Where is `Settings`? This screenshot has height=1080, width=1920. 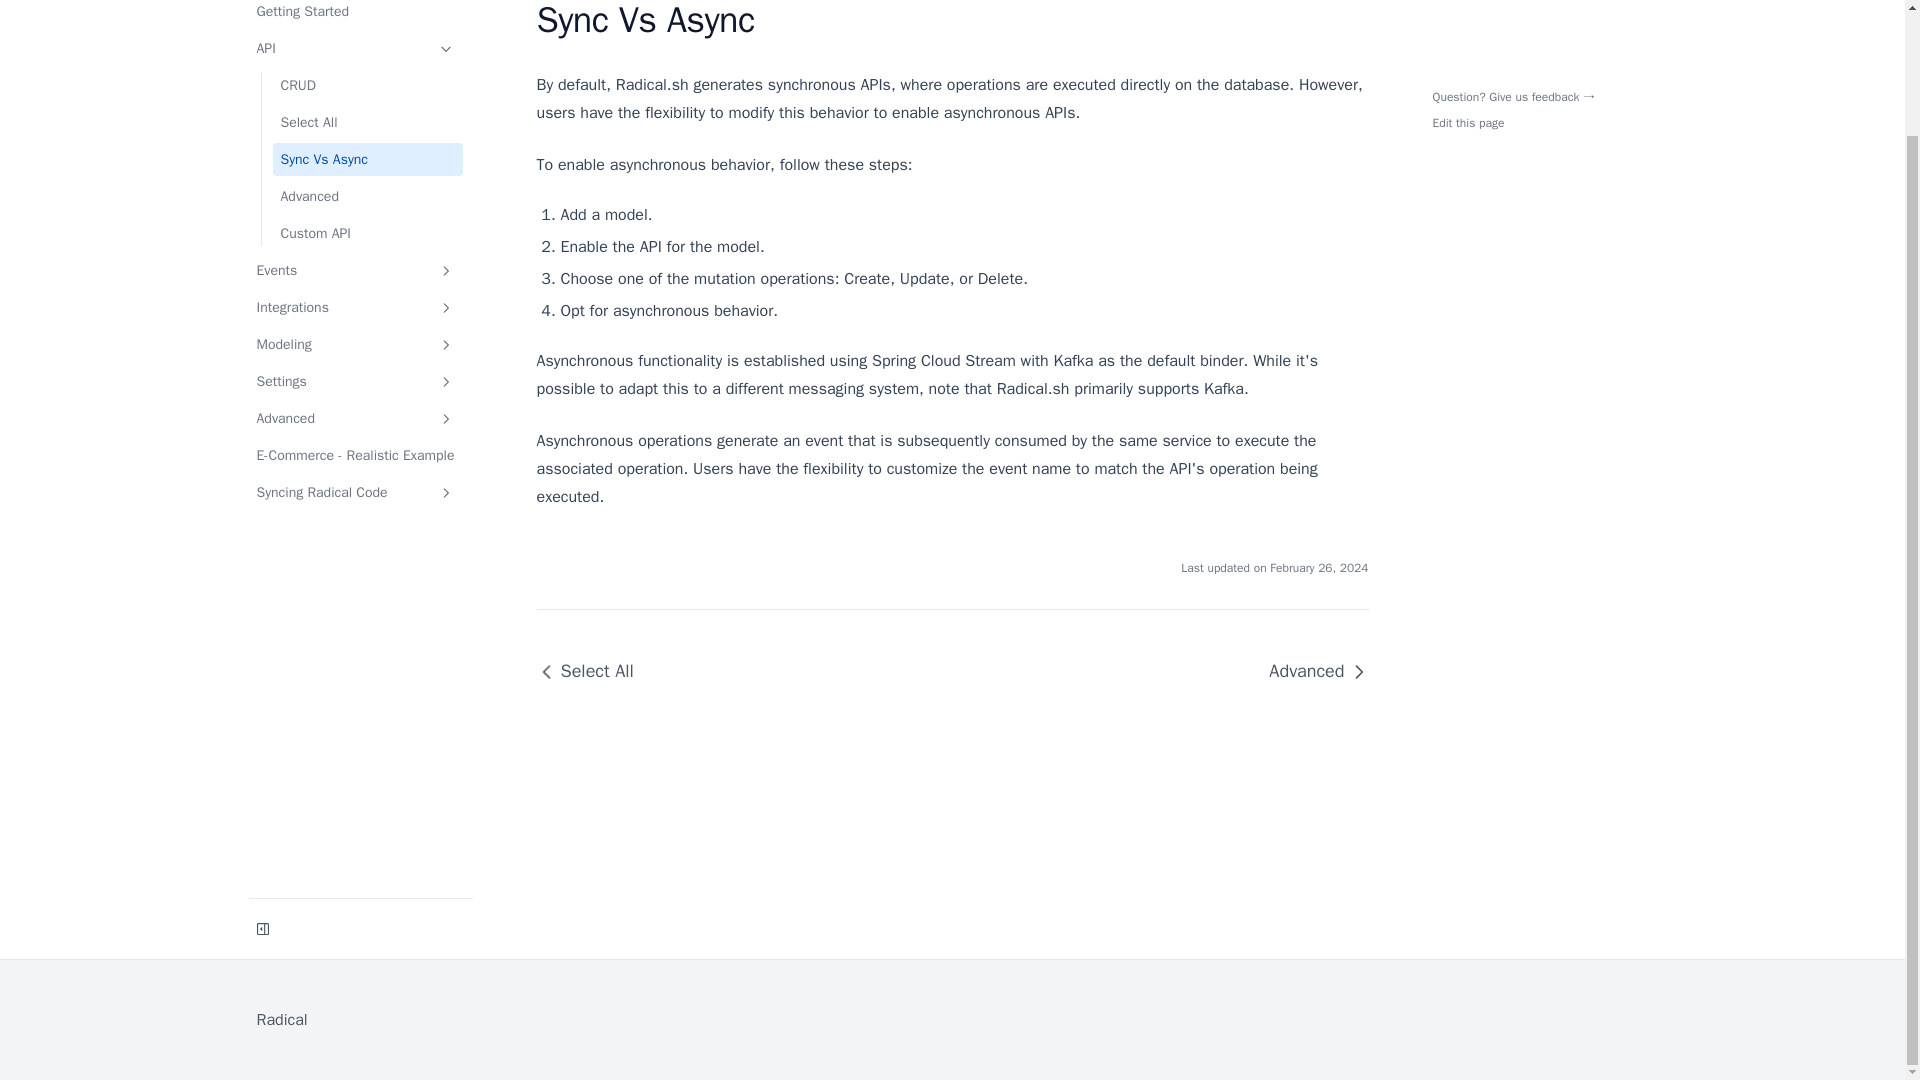 Settings is located at coordinates (354, 382).